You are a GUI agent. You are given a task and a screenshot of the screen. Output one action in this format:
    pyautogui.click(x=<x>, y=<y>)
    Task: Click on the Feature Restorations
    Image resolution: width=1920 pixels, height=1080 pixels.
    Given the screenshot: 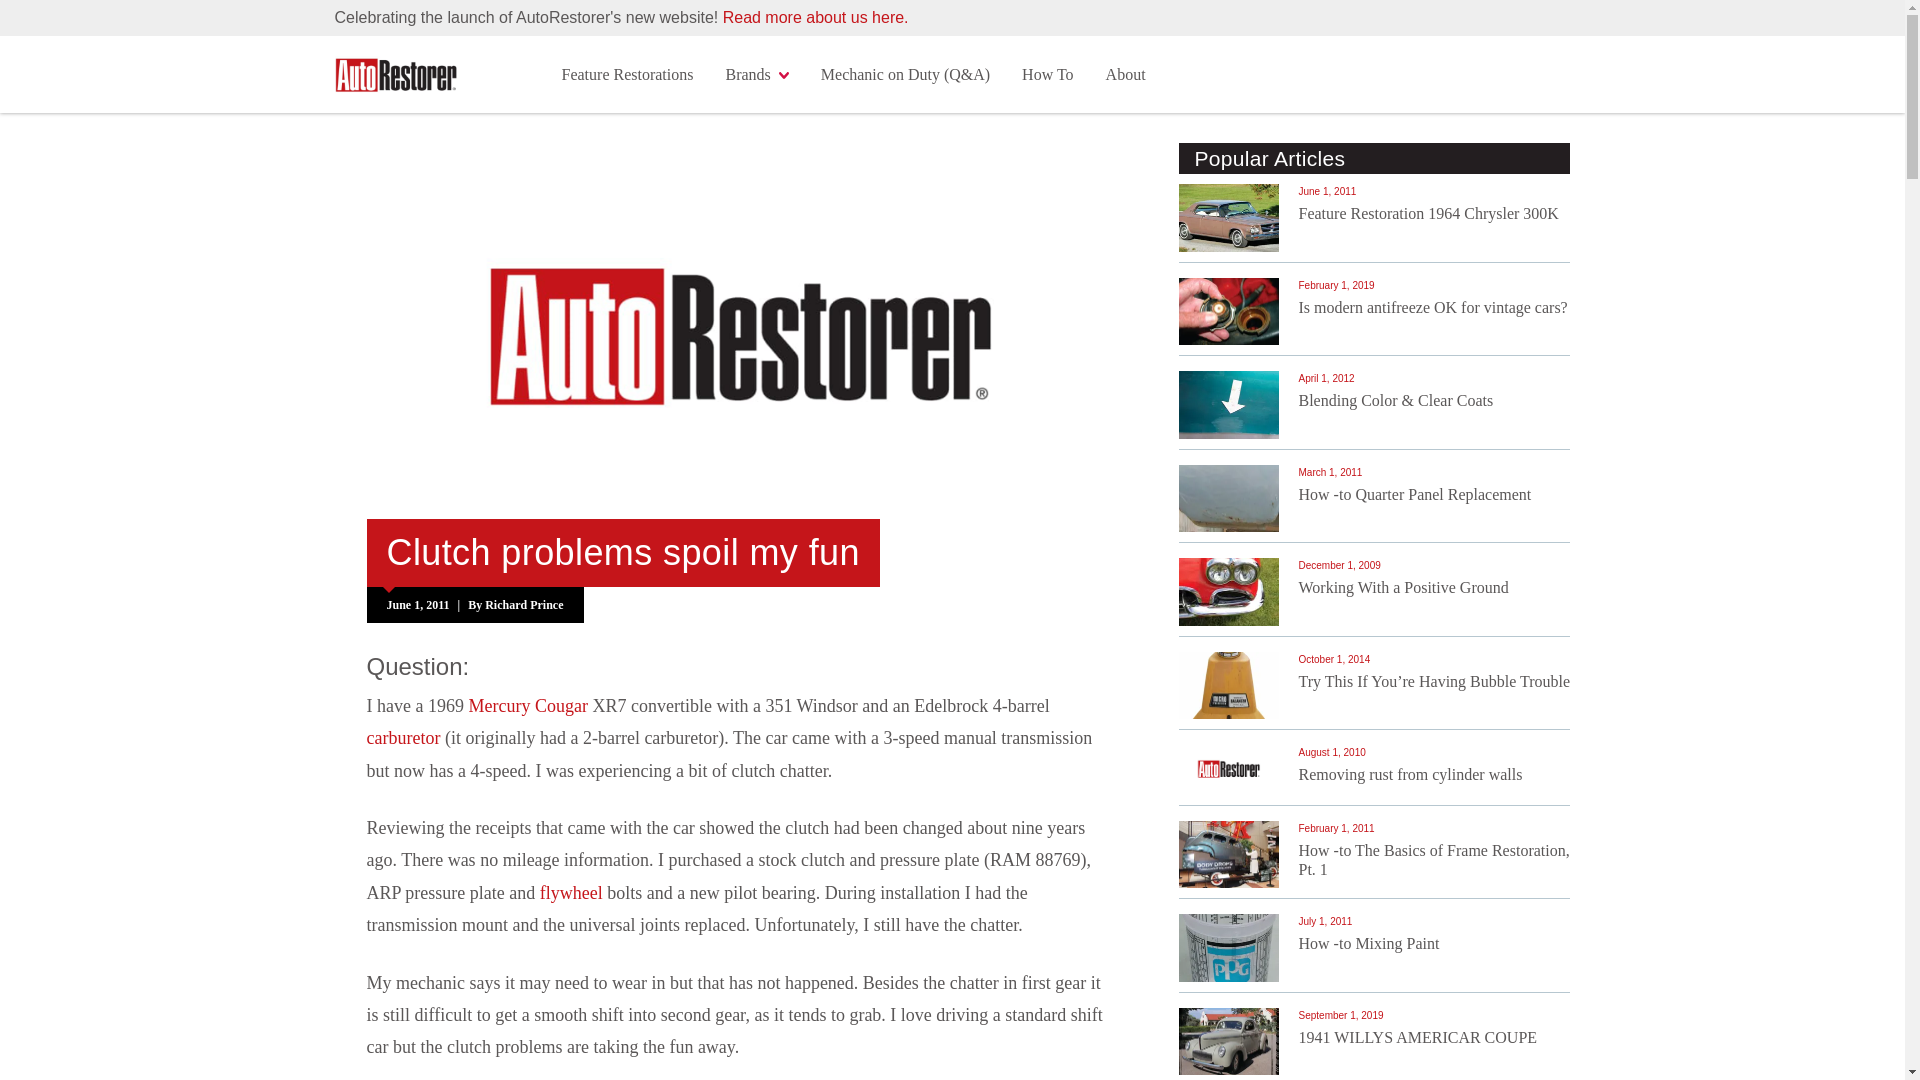 What is the action you would take?
    pyautogui.click(x=628, y=74)
    